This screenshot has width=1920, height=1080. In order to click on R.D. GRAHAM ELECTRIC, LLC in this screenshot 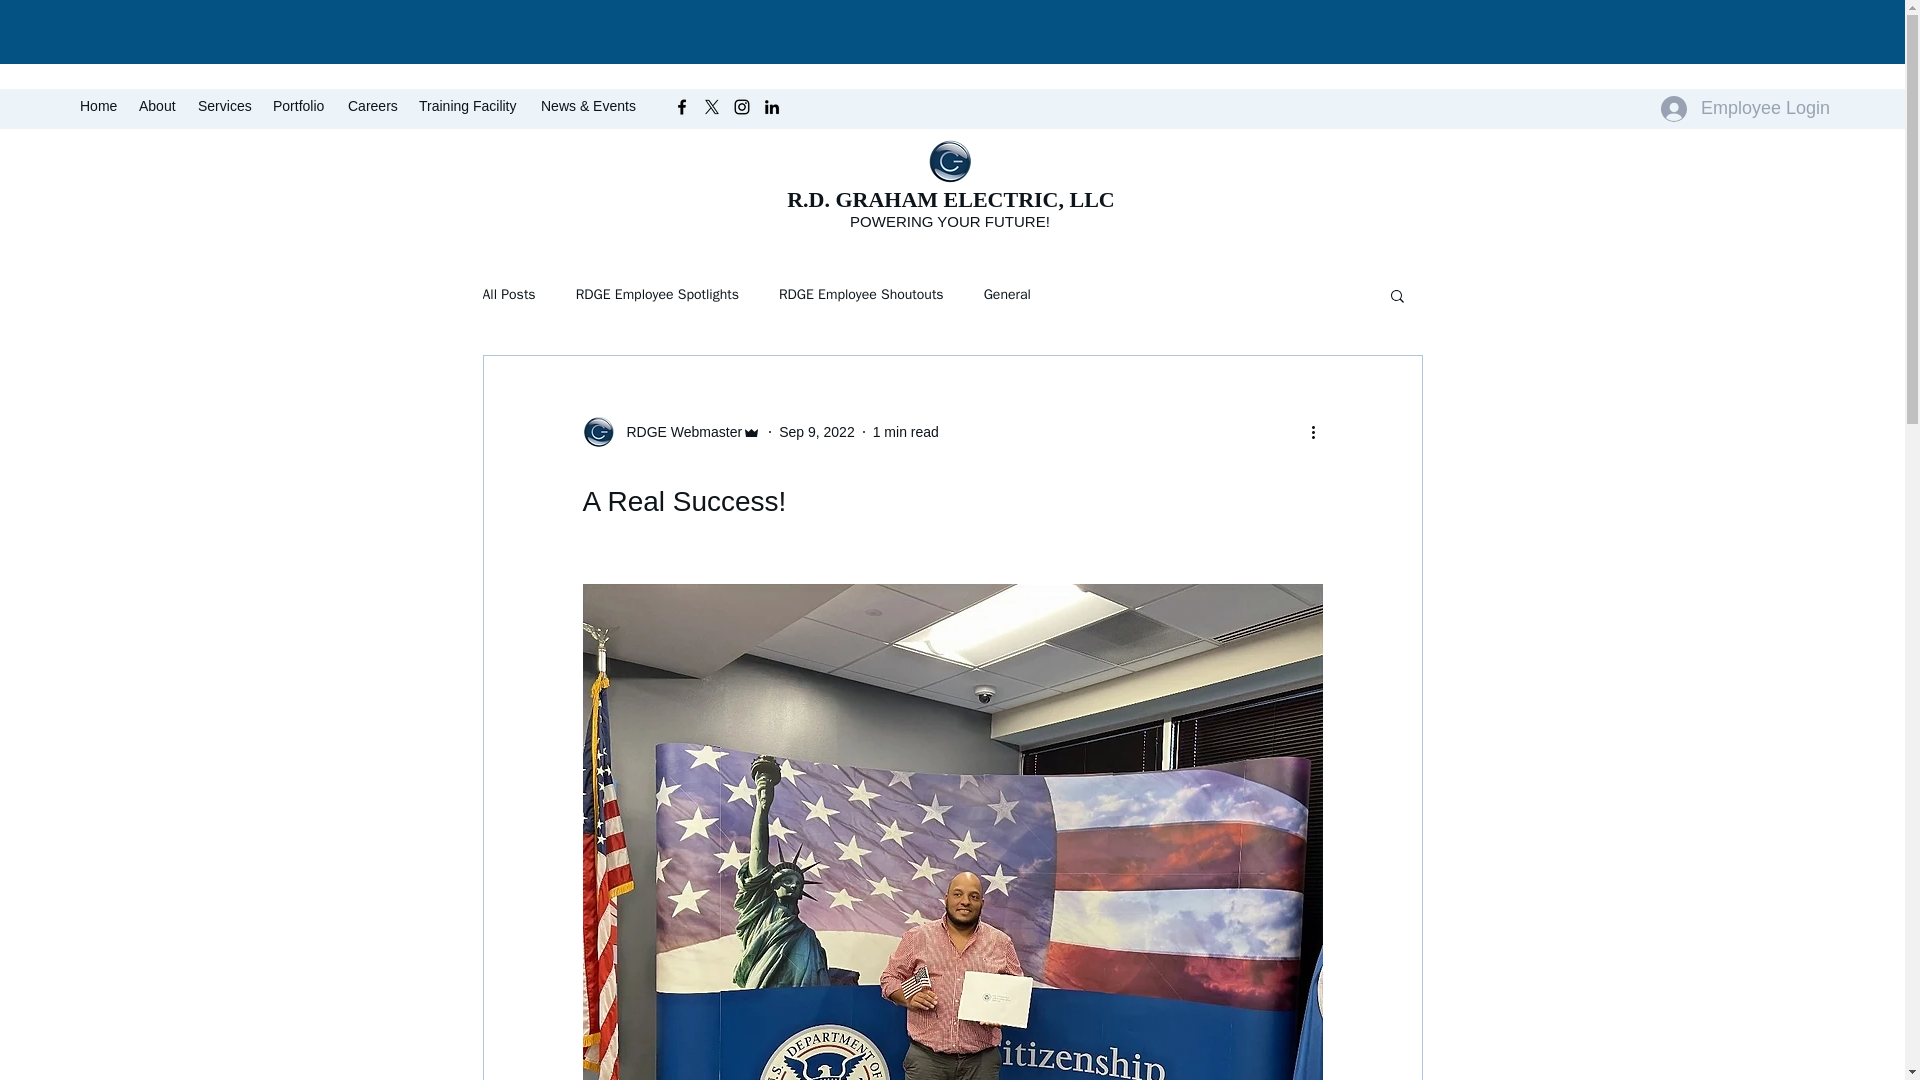, I will do `click(951, 198)`.